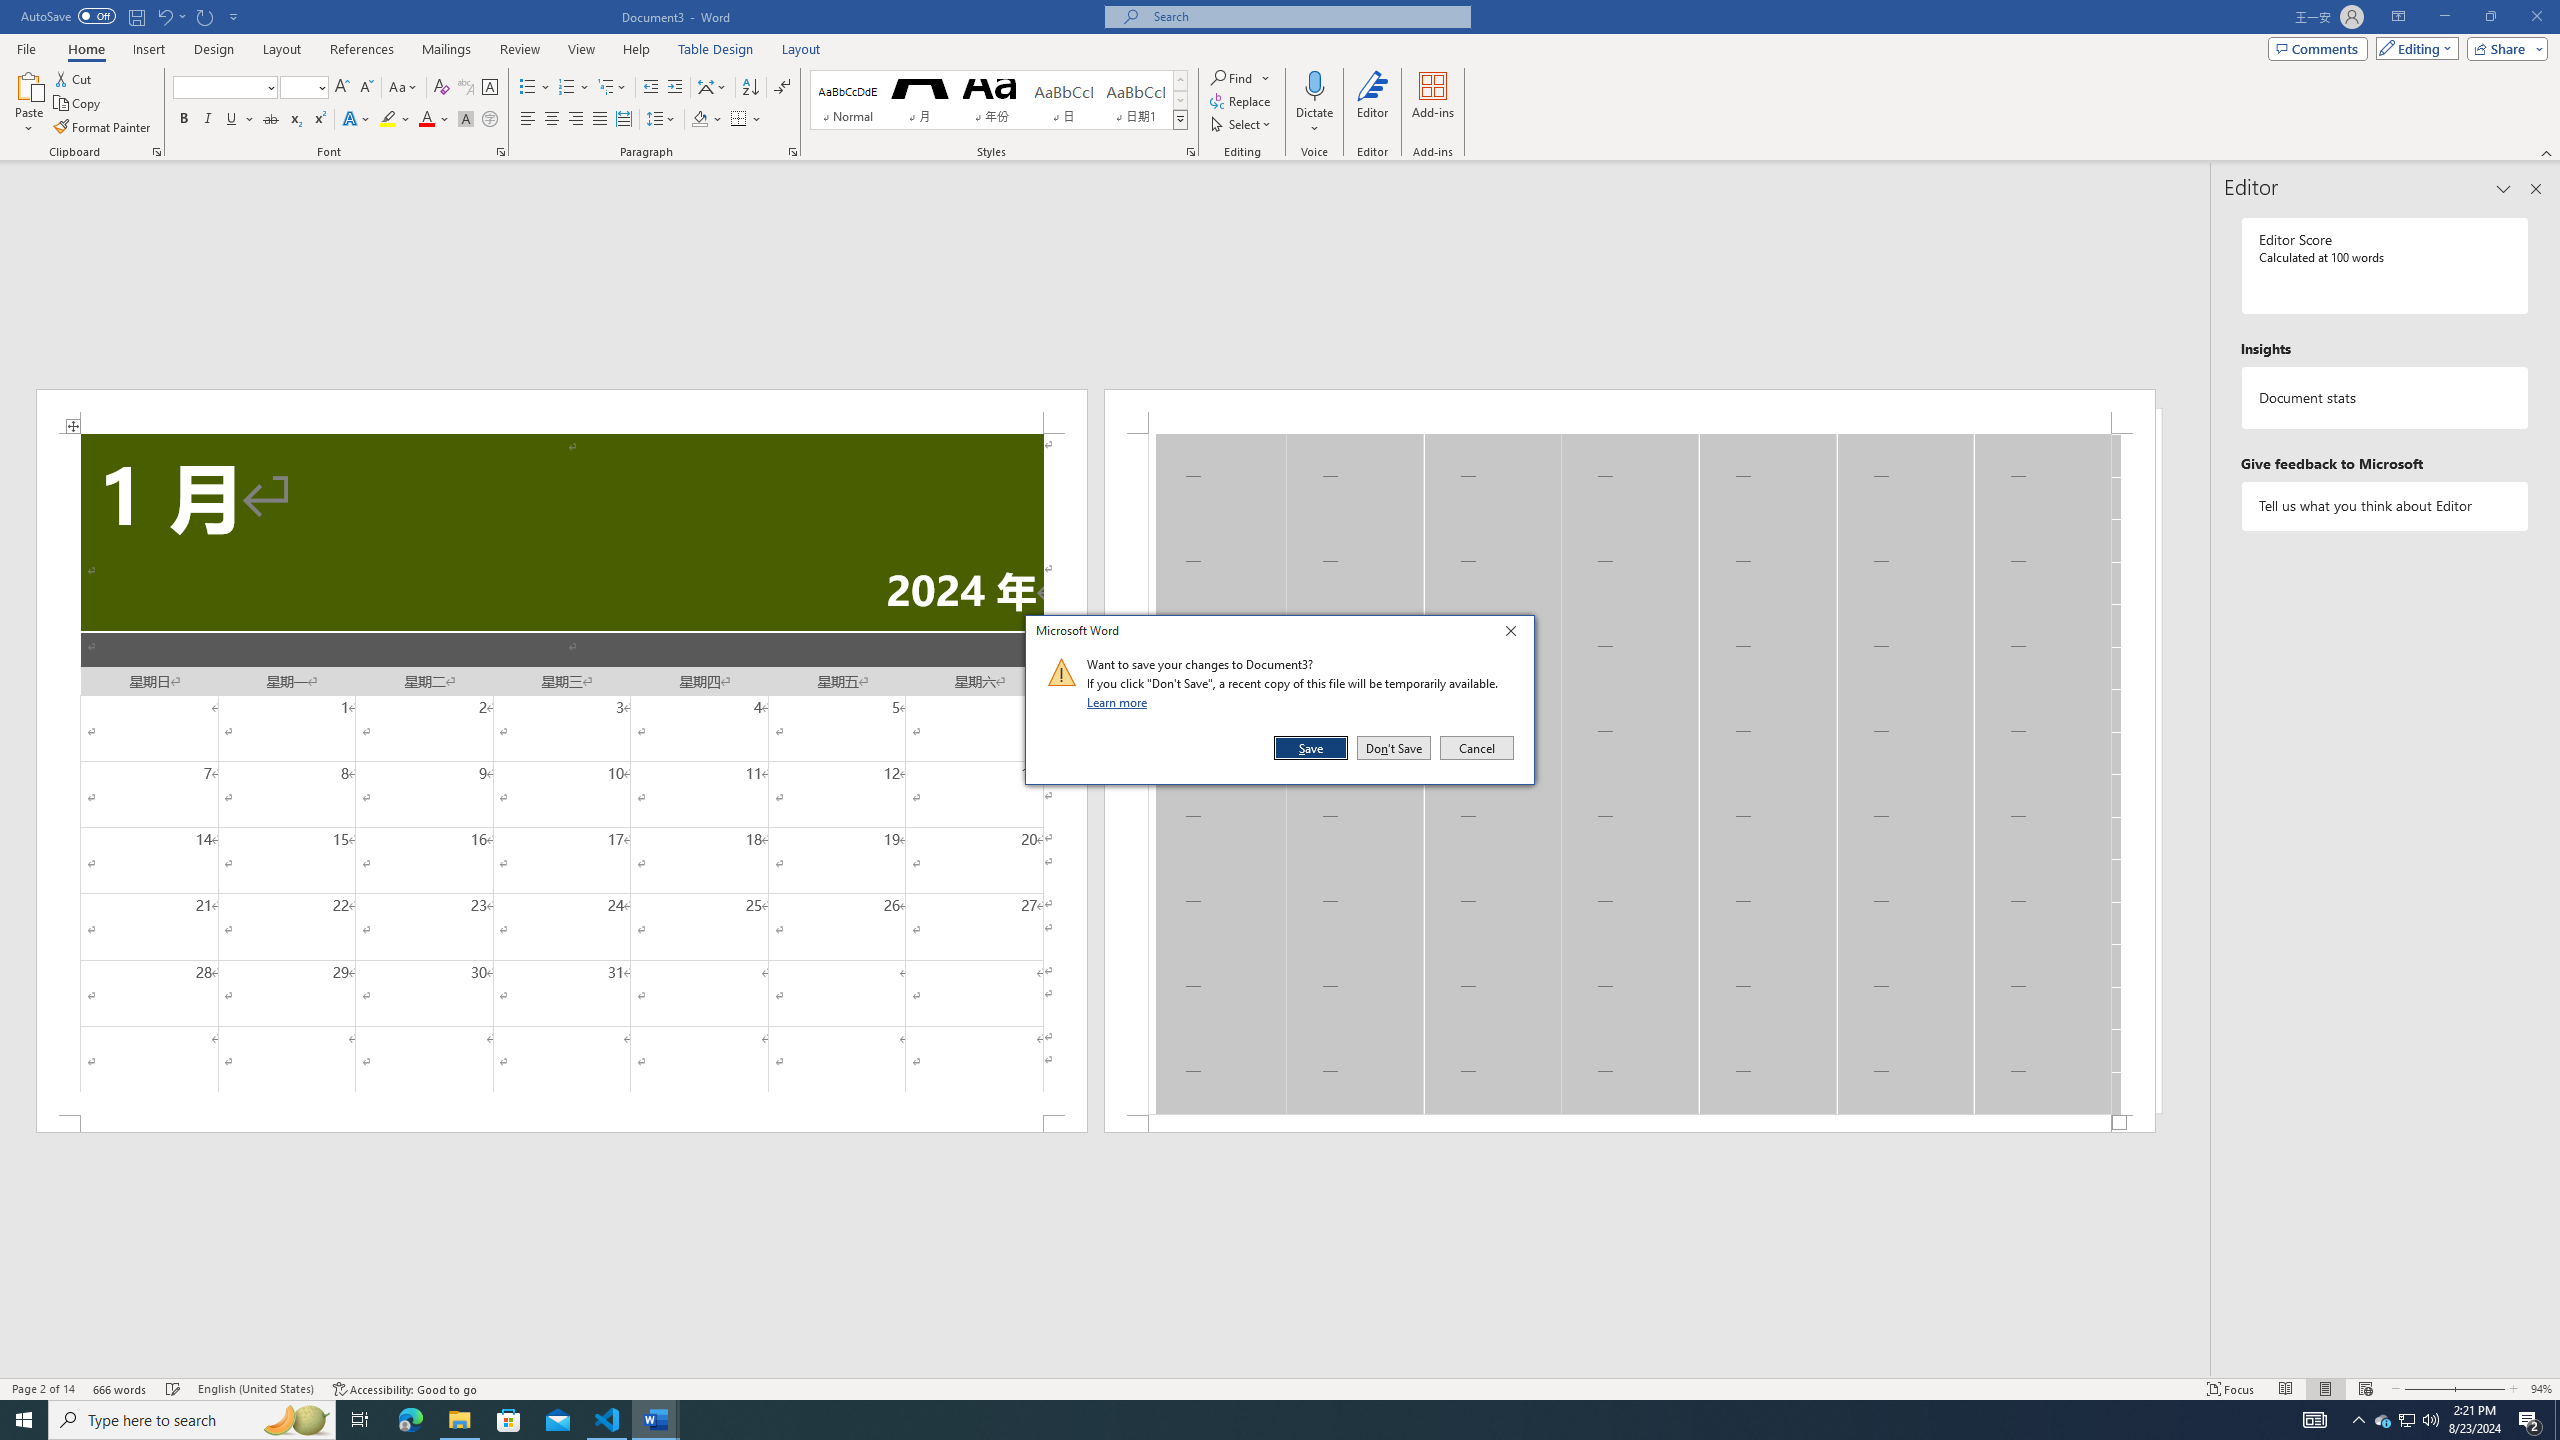 Image resolution: width=2560 pixels, height=1440 pixels. Describe the element at coordinates (426, 120) in the screenshot. I see `Font Color RGB(255, 0, 0)` at that location.